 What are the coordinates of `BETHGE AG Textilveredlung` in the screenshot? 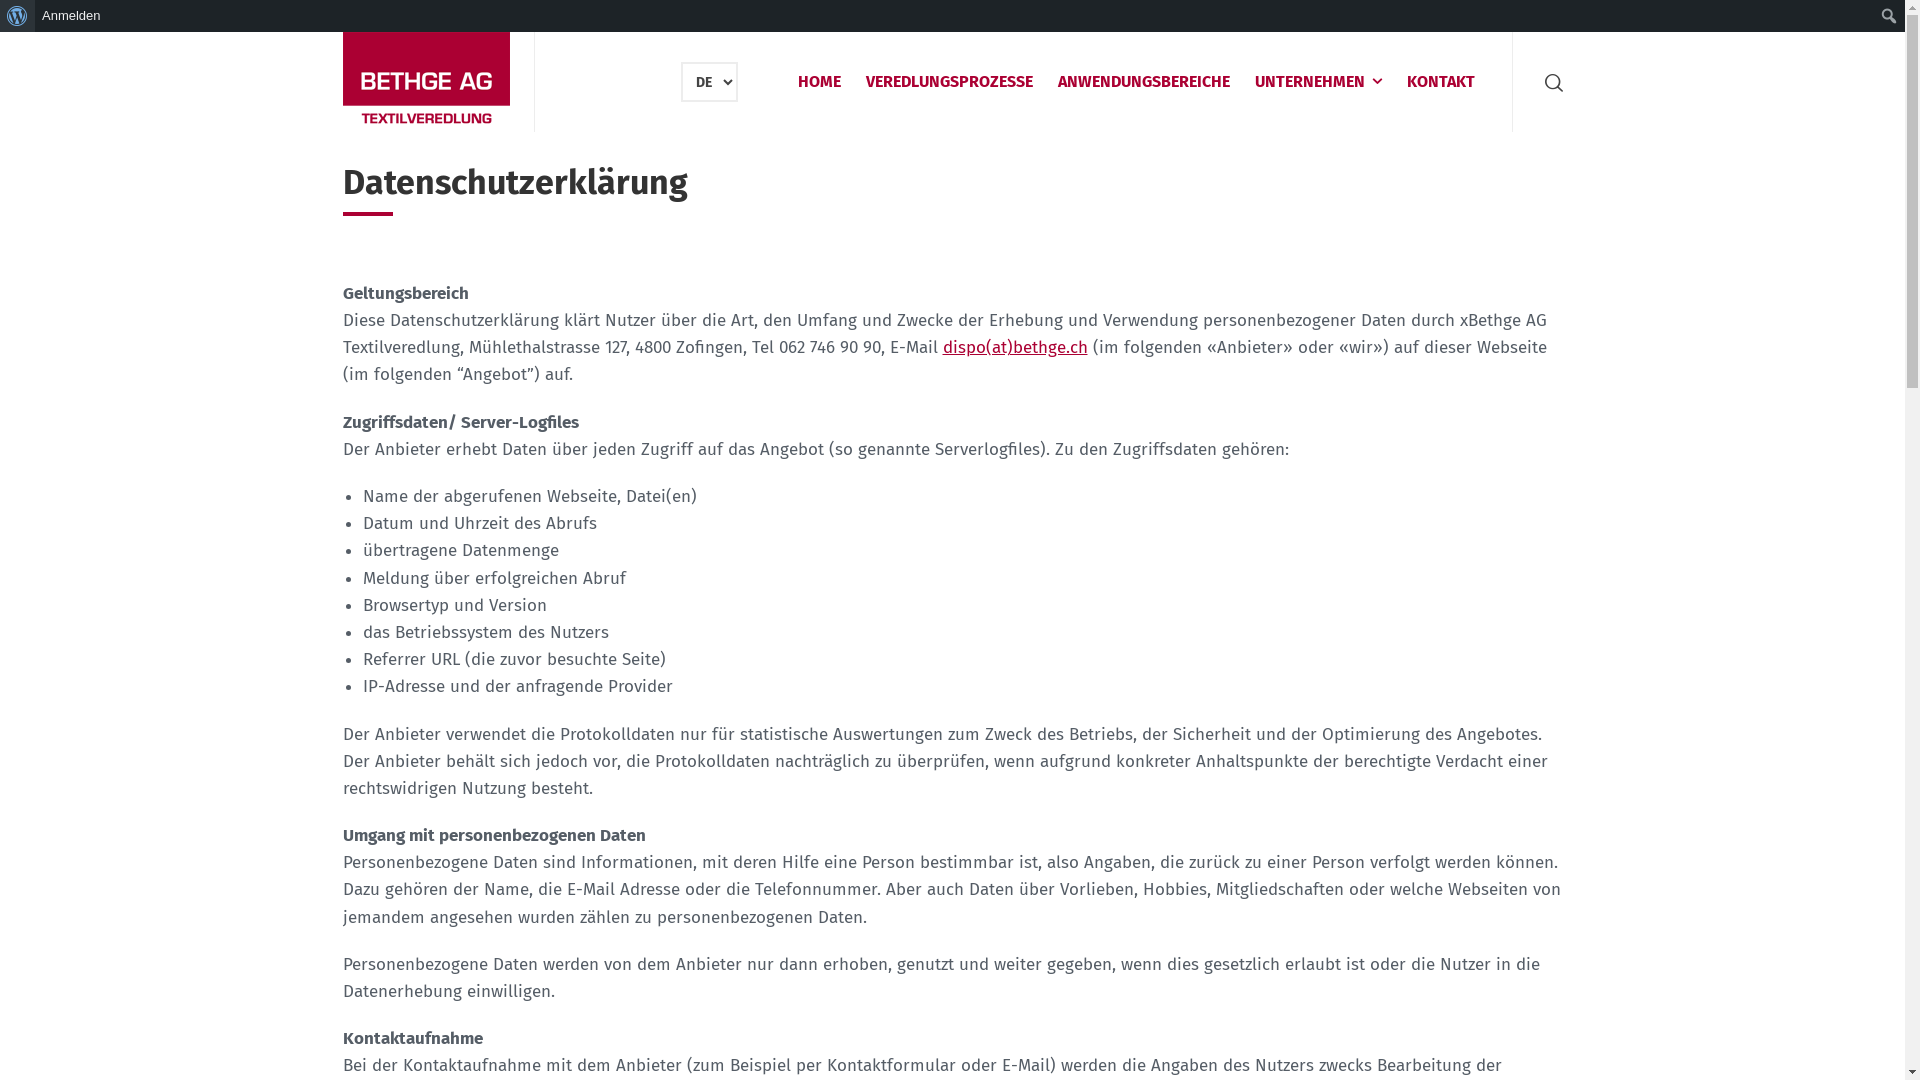 It's located at (425, 82).